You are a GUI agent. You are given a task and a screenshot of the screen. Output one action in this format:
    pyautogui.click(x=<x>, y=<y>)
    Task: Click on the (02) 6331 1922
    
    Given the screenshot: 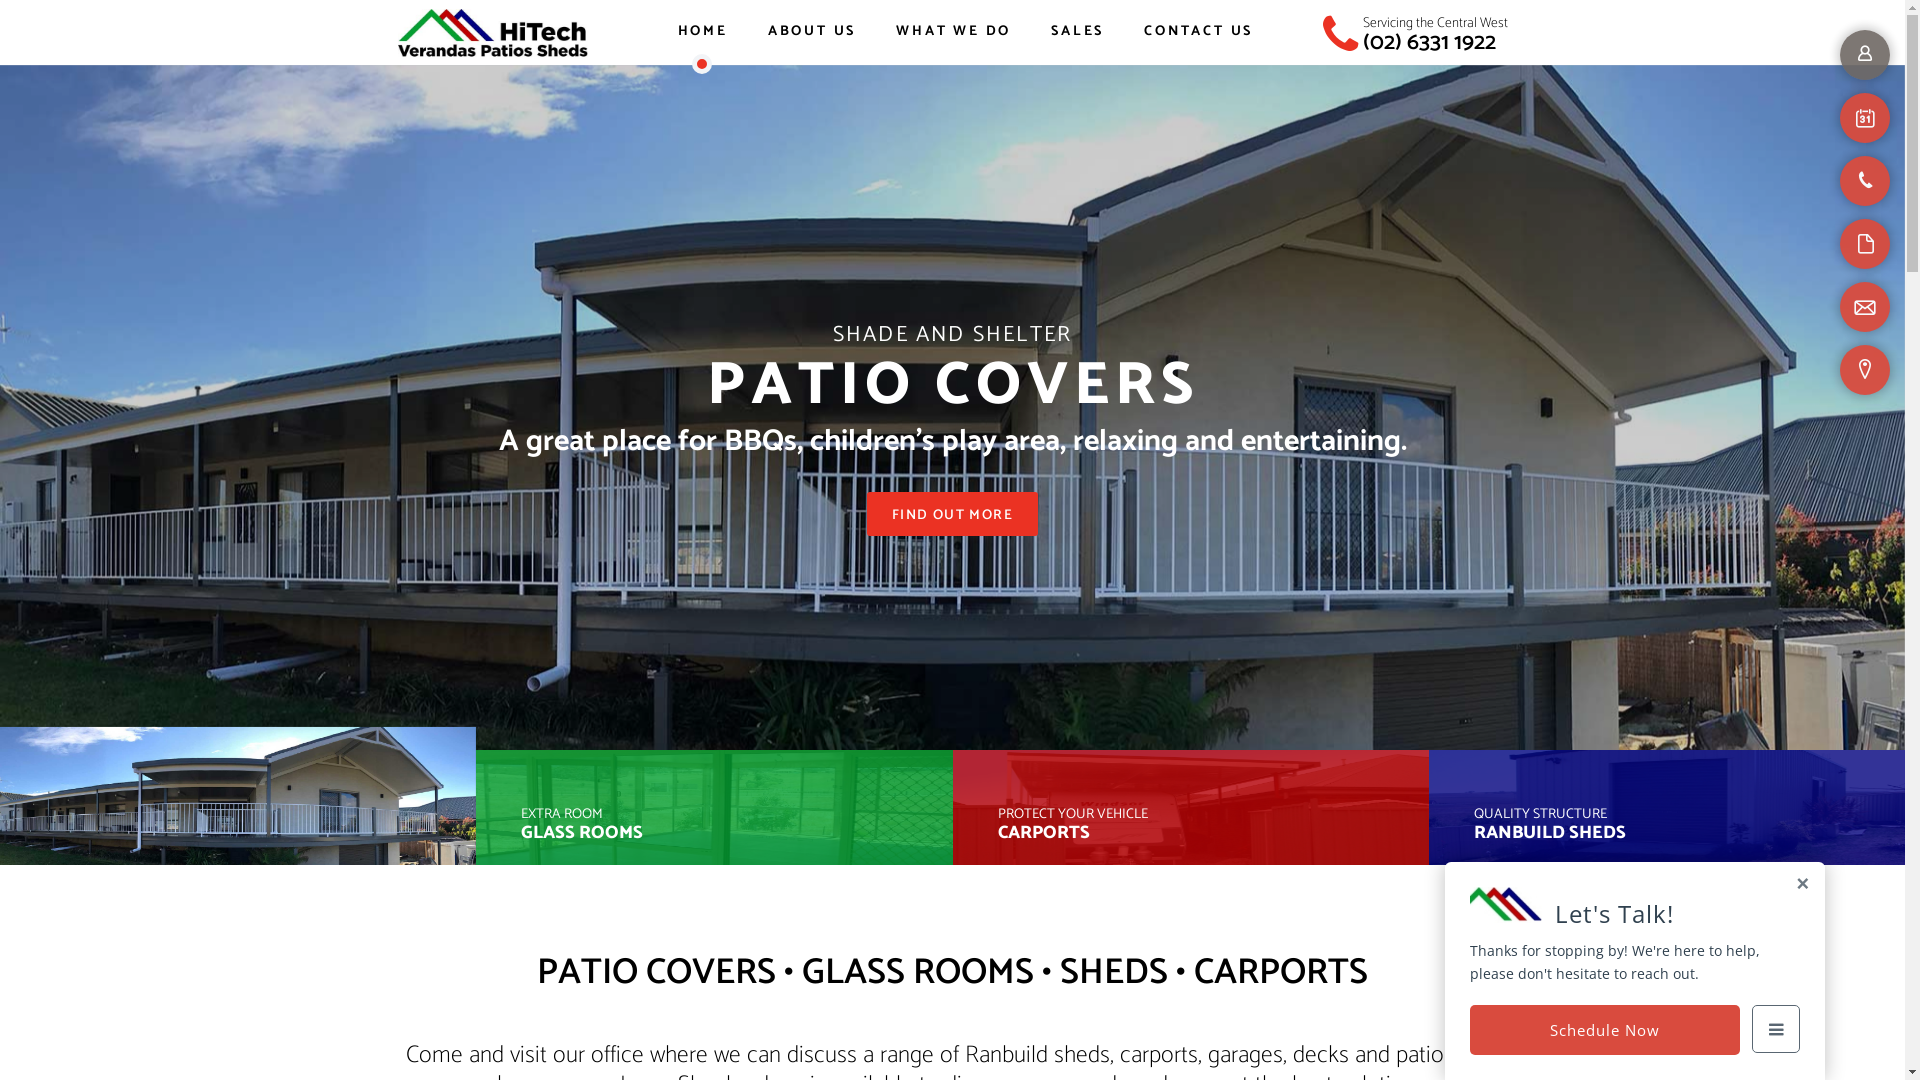 What is the action you would take?
    pyautogui.click(x=1428, y=42)
    